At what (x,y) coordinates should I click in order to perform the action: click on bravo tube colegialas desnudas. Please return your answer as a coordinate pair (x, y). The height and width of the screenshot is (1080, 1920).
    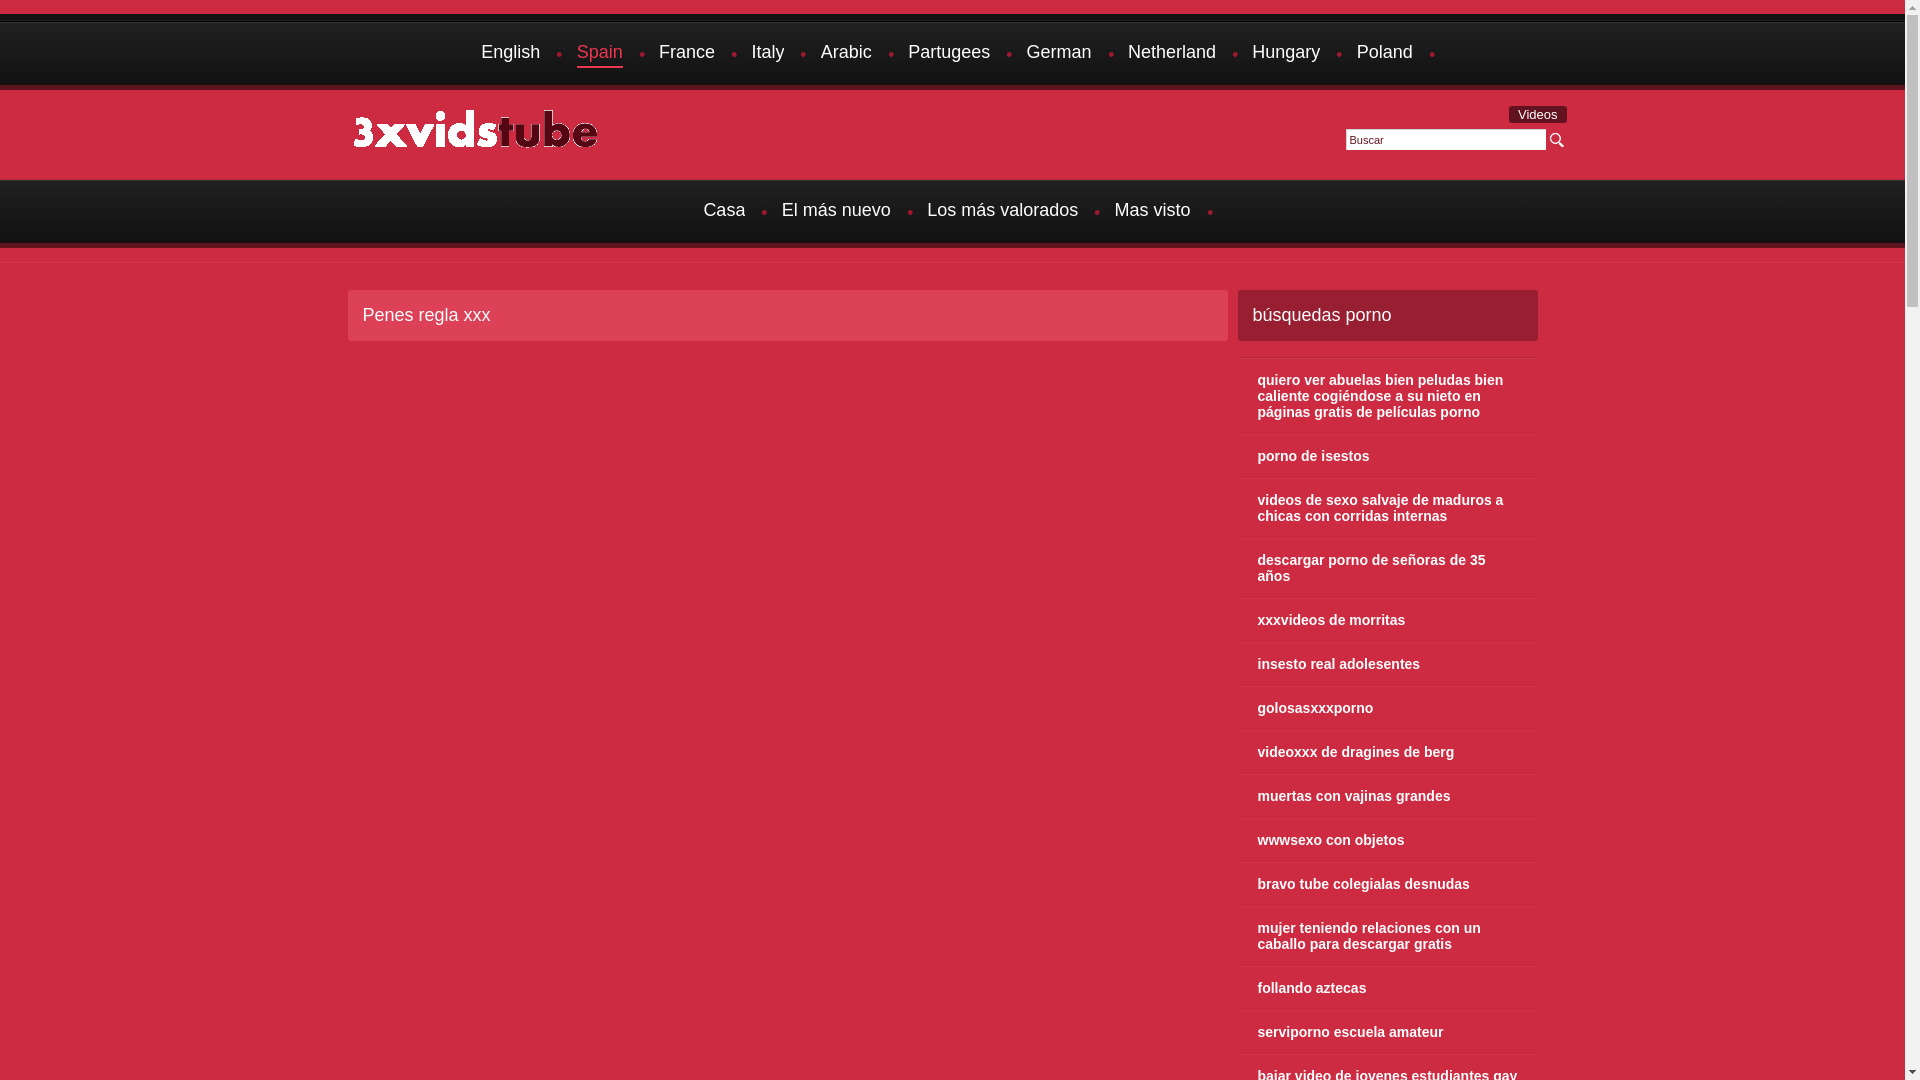
    Looking at the image, I should click on (1388, 884).